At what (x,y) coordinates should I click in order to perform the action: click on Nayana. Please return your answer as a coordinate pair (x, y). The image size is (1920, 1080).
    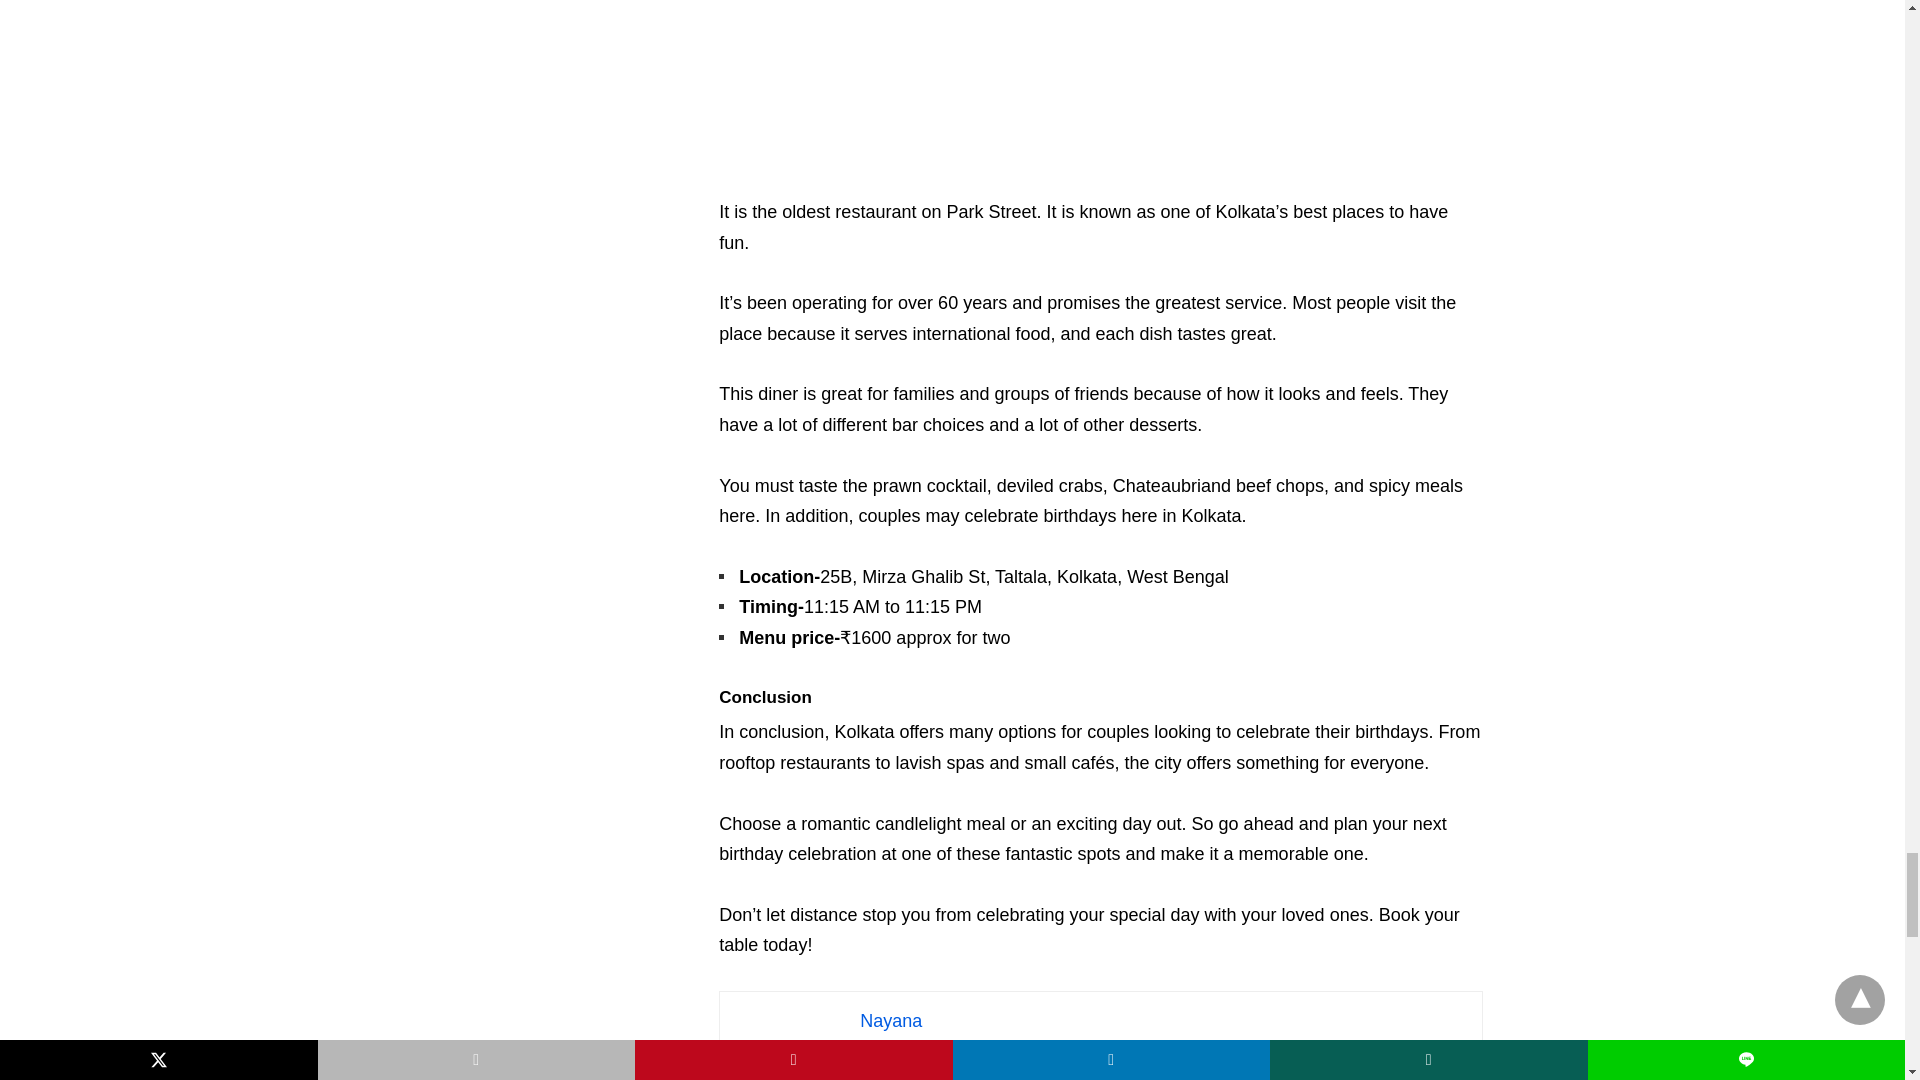
    Looking at the image, I should click on (890, 1020).